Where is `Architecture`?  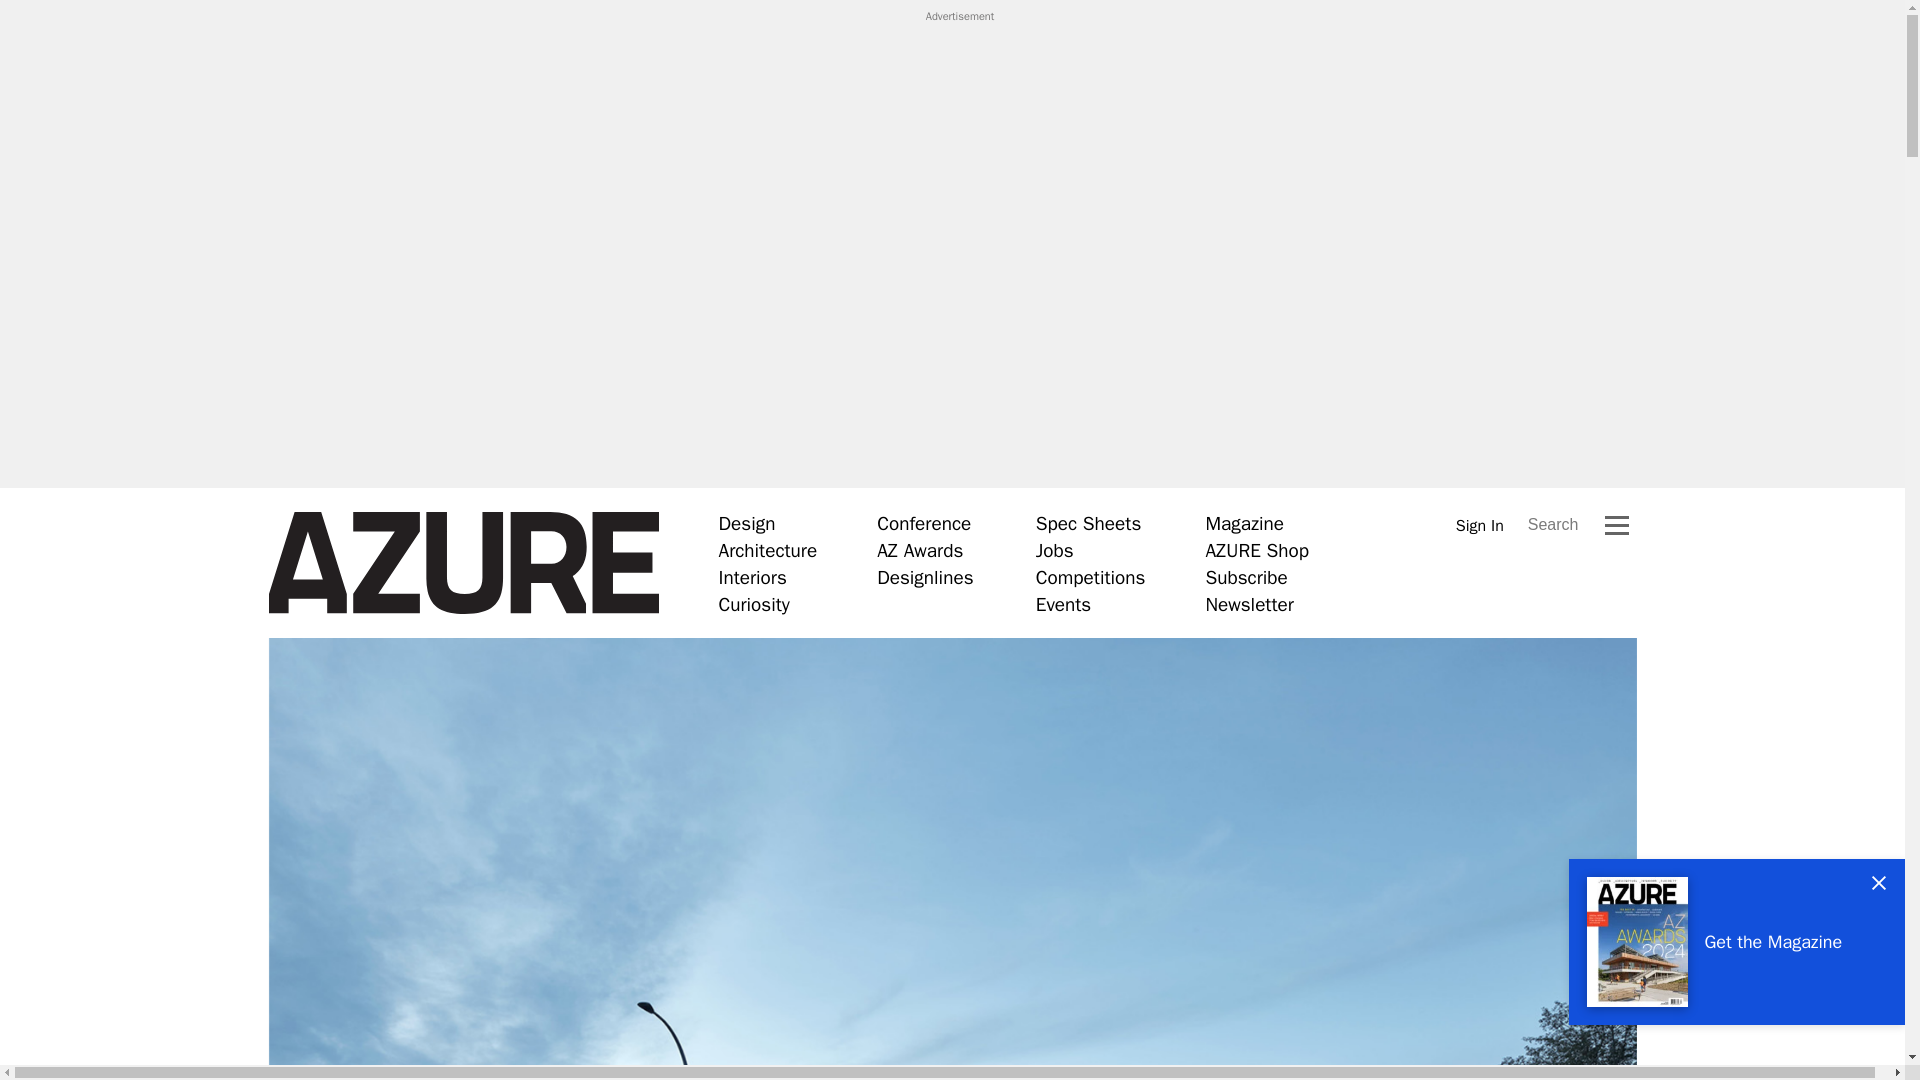 Architecture is located at coordinates (768, 550).